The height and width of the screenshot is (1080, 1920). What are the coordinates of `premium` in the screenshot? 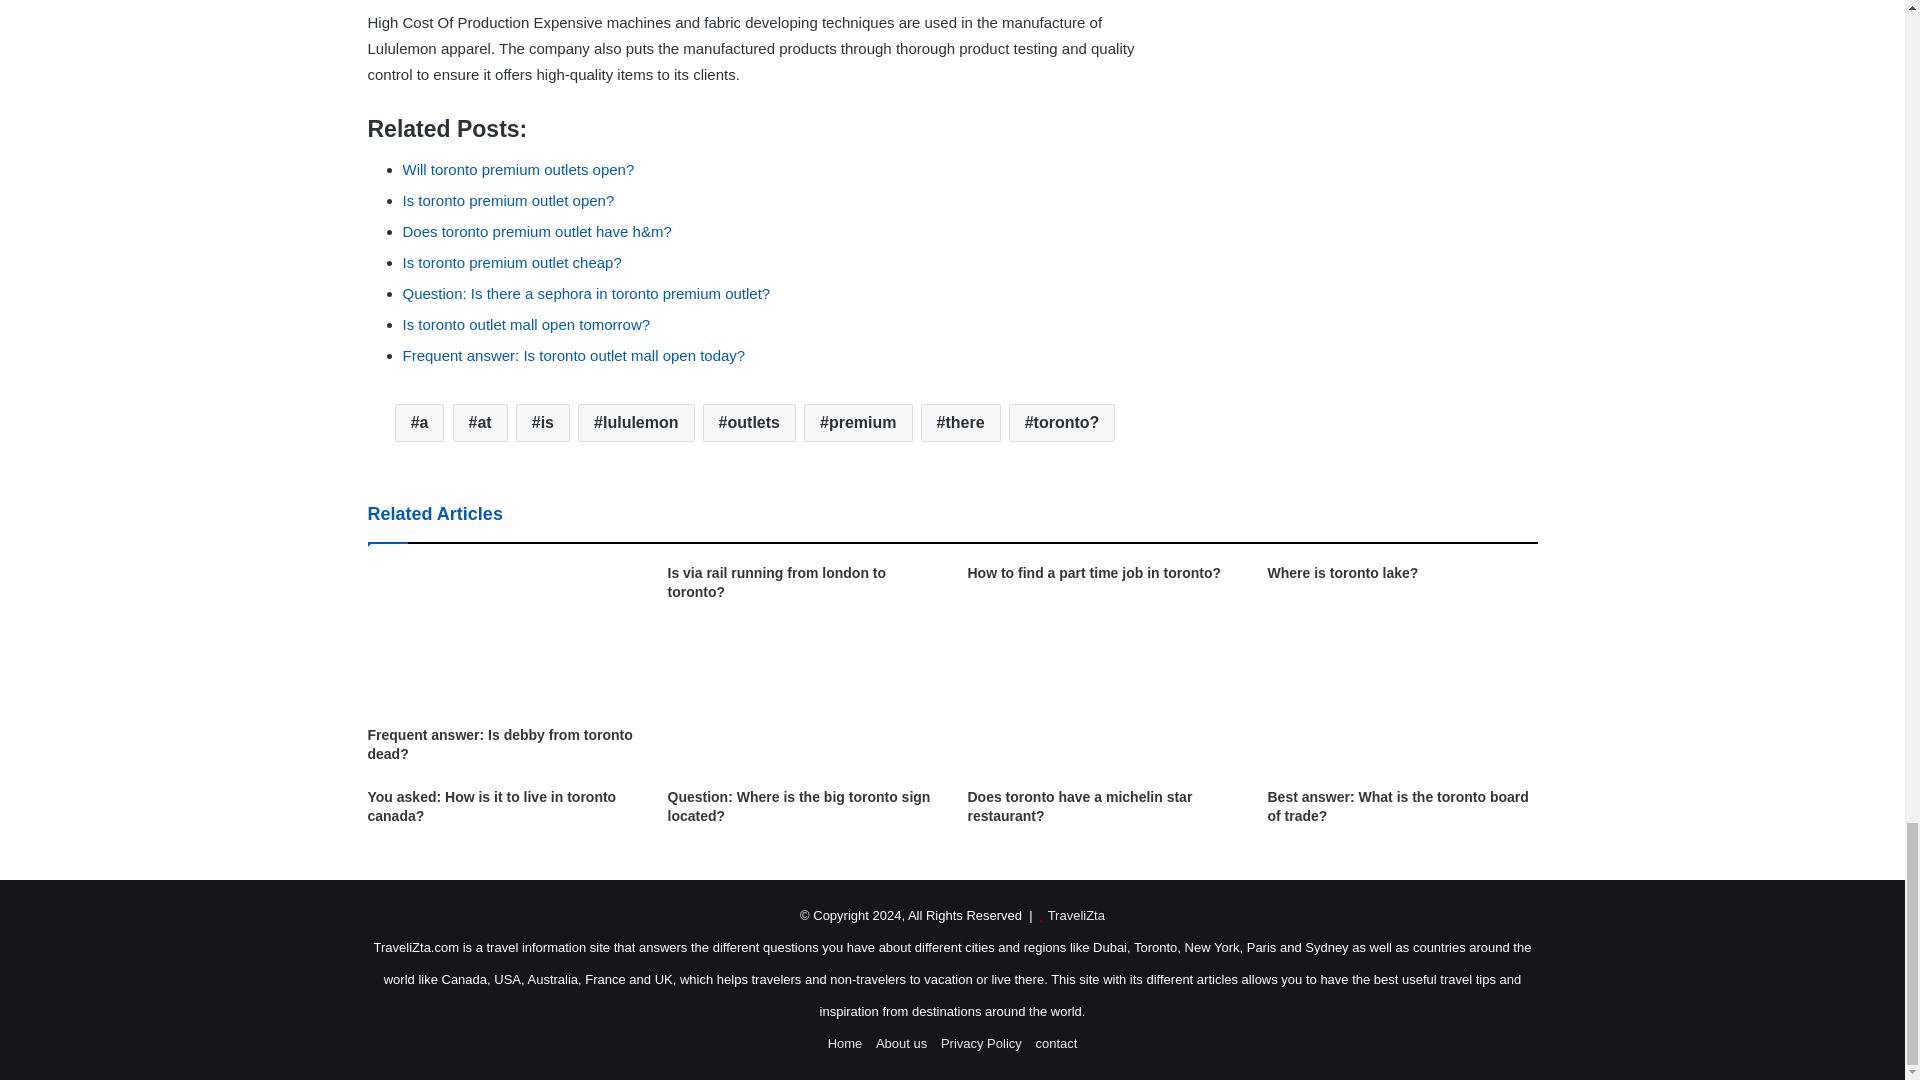 It's located at (858, 422).